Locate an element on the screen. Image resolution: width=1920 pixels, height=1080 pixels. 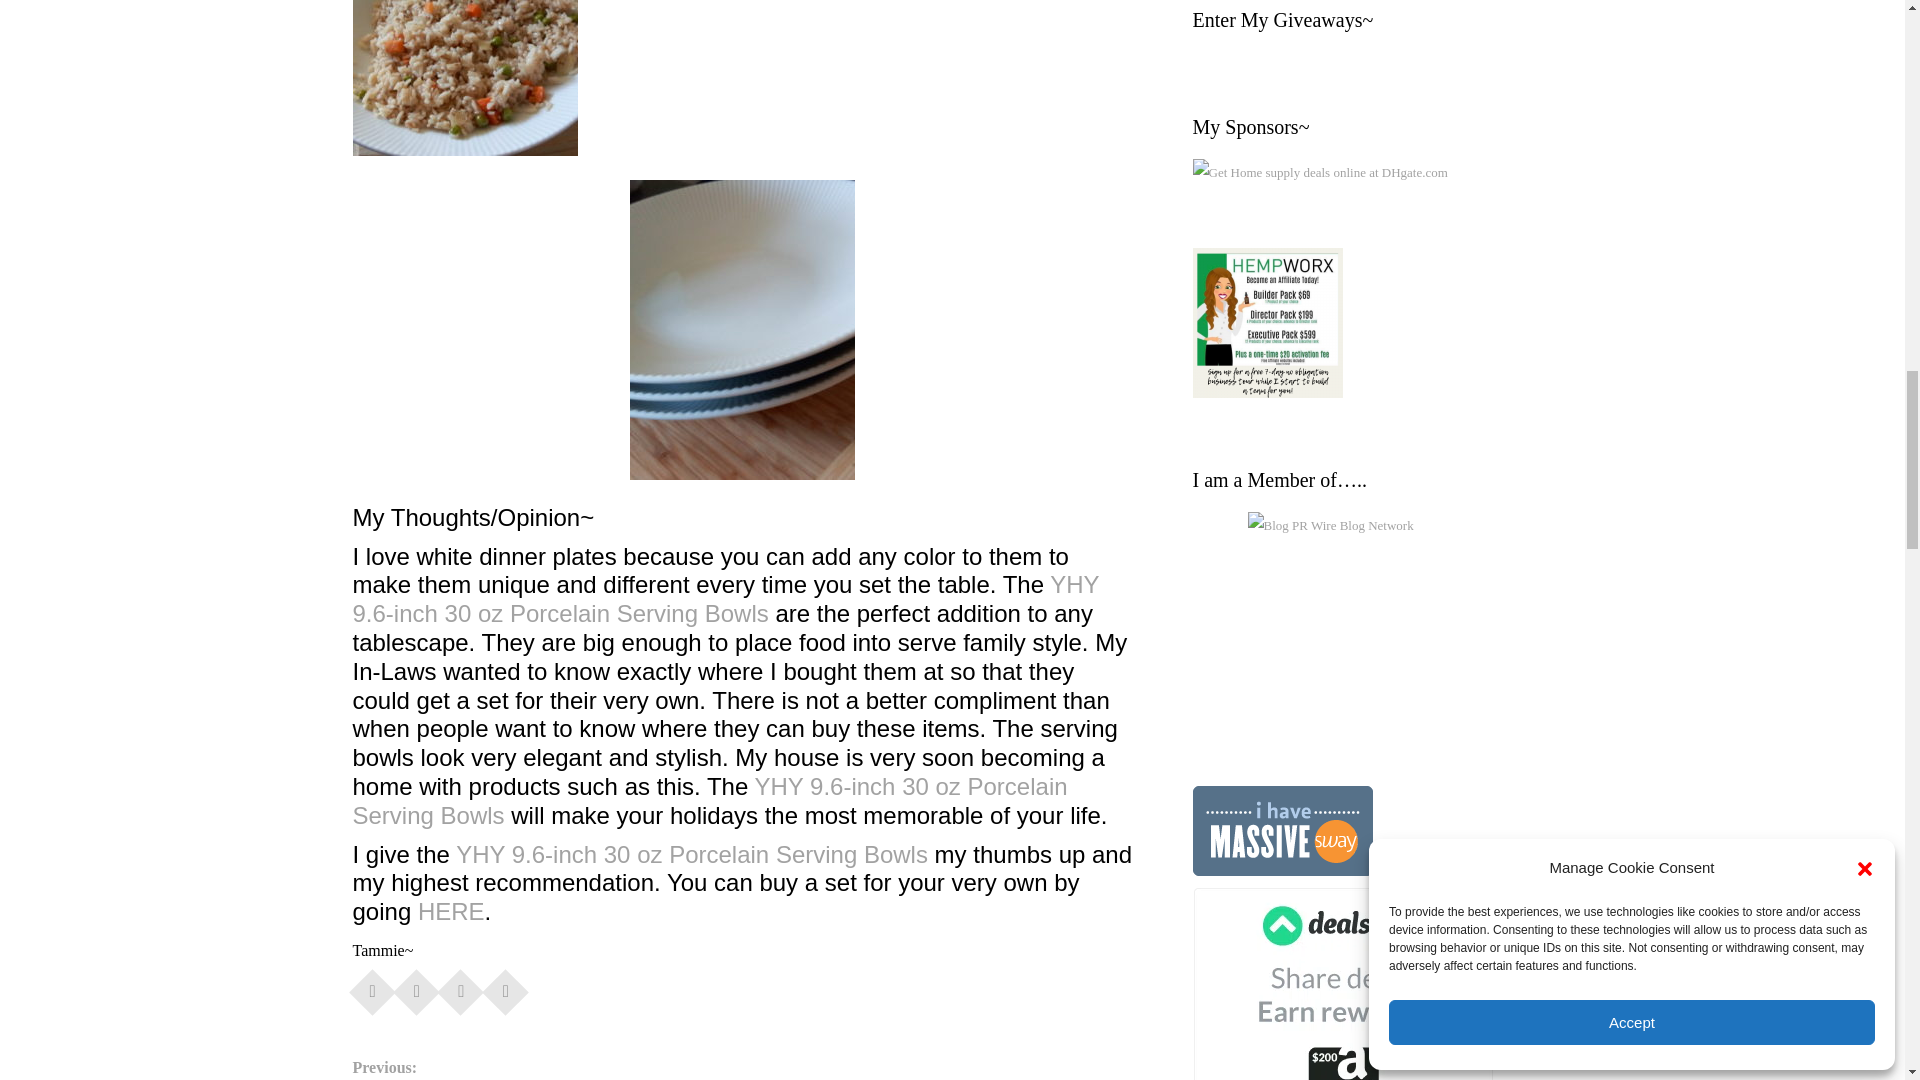
YHY 9.6-inch 30 oz Porcelain Serving Bowls is located at coordinates (724, 599).